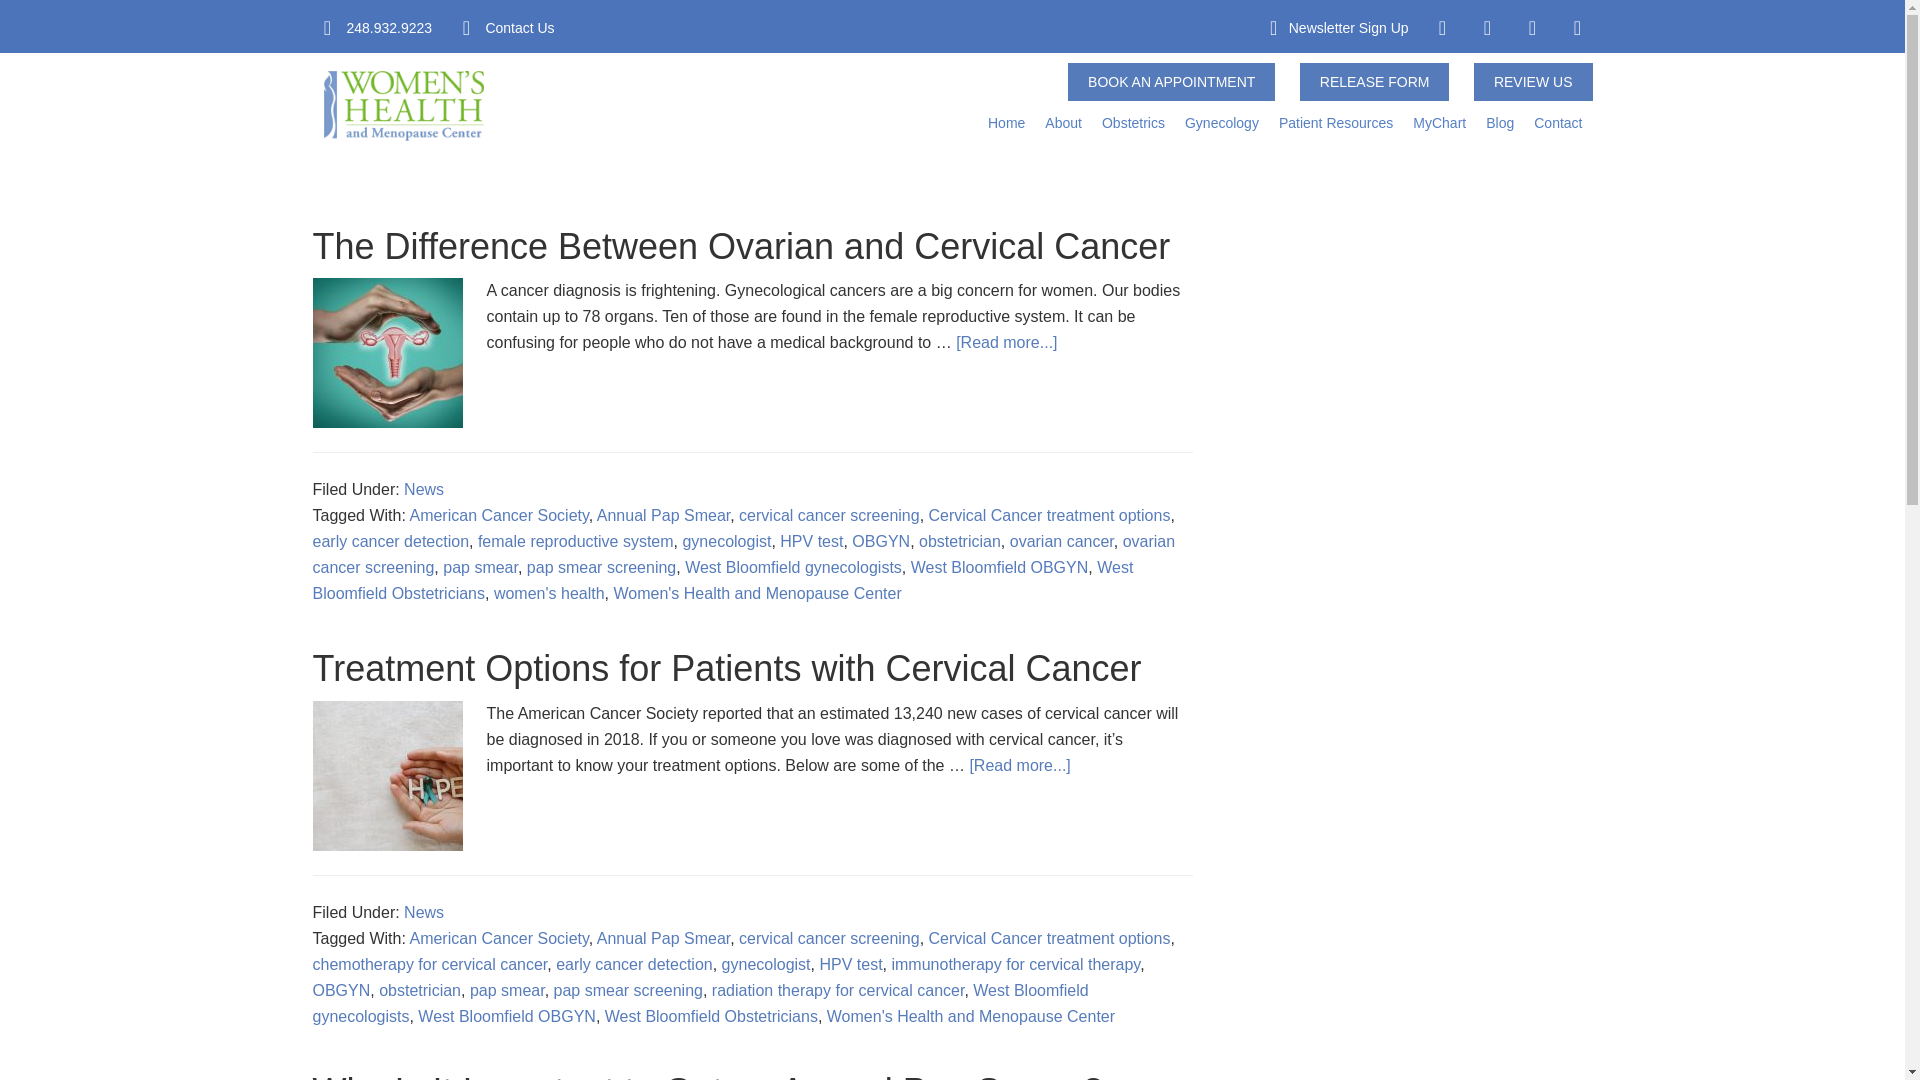  I want to click on Obstetrics, so click(1134, 122).